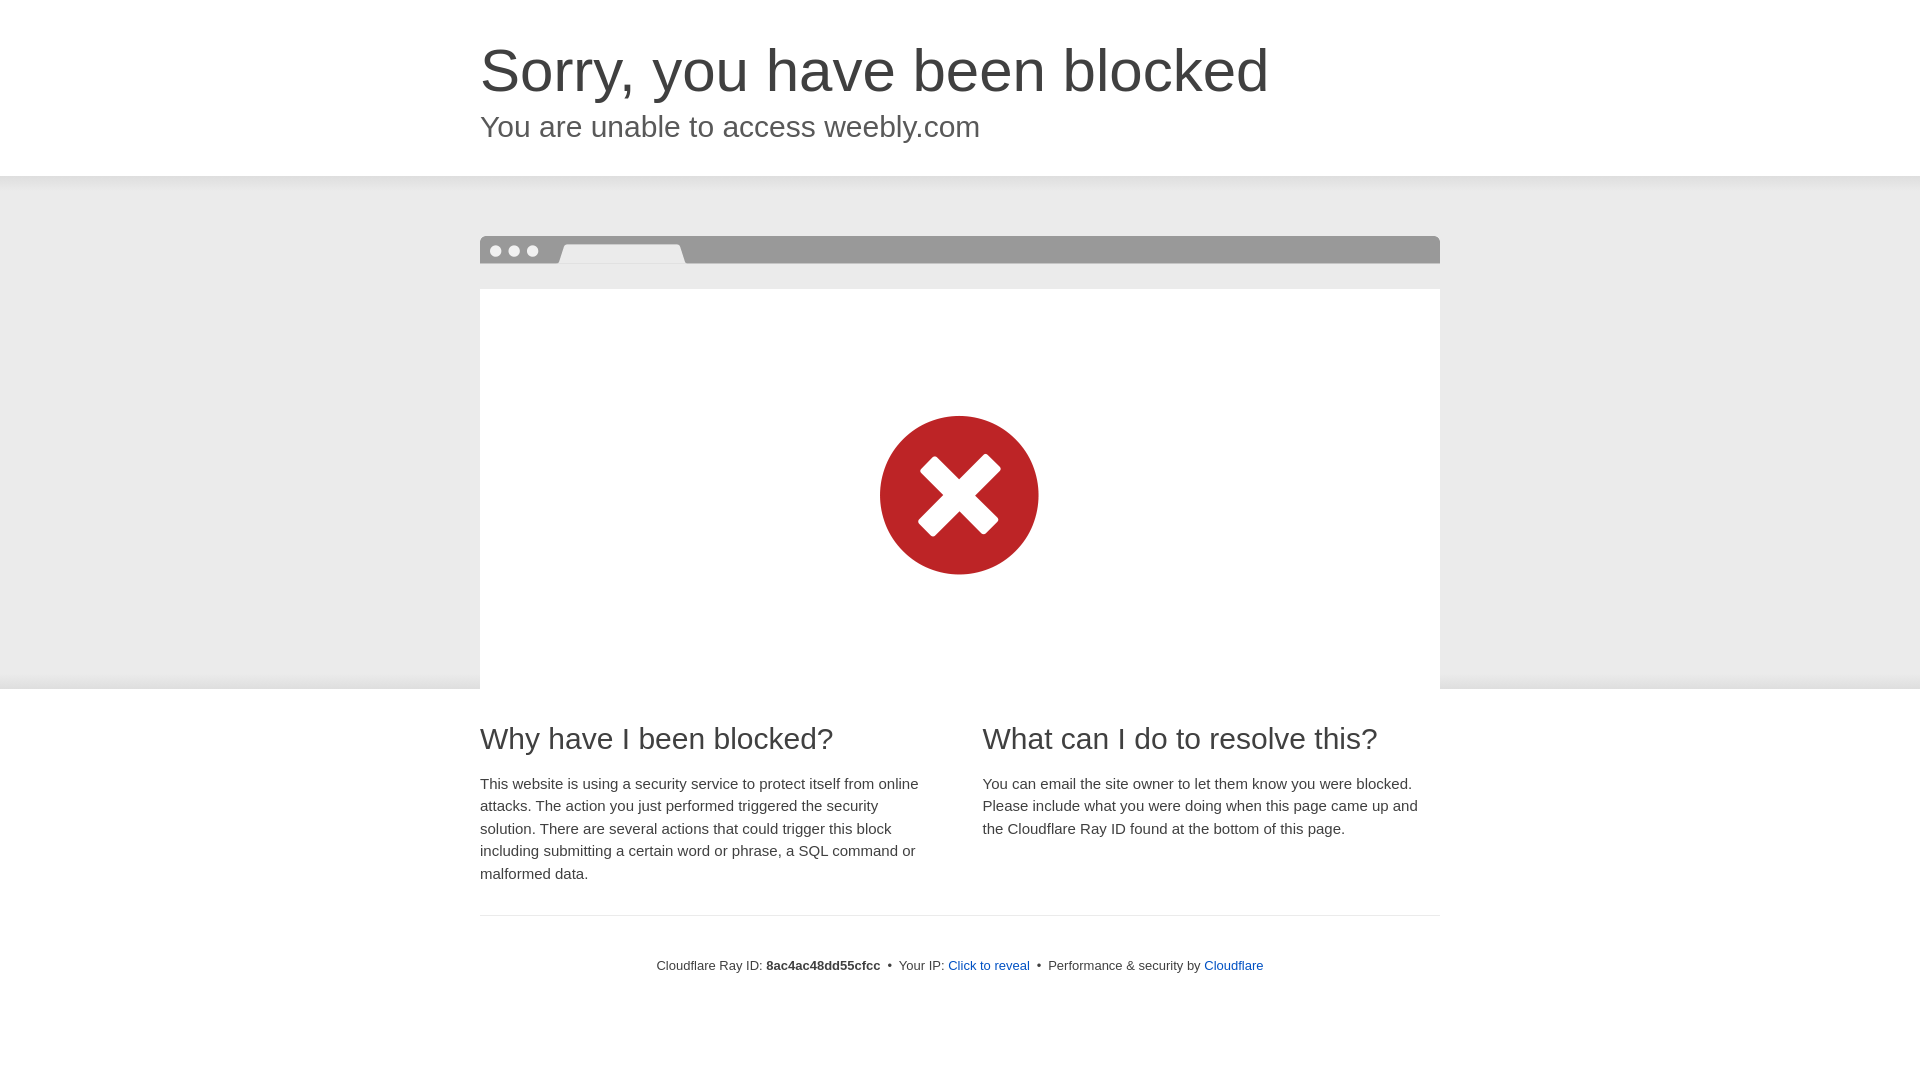 The image size is (1920, 1080). Describe the element at coordinates (1233, 965) in the screenshot. I see `Cloudflare` at that location.